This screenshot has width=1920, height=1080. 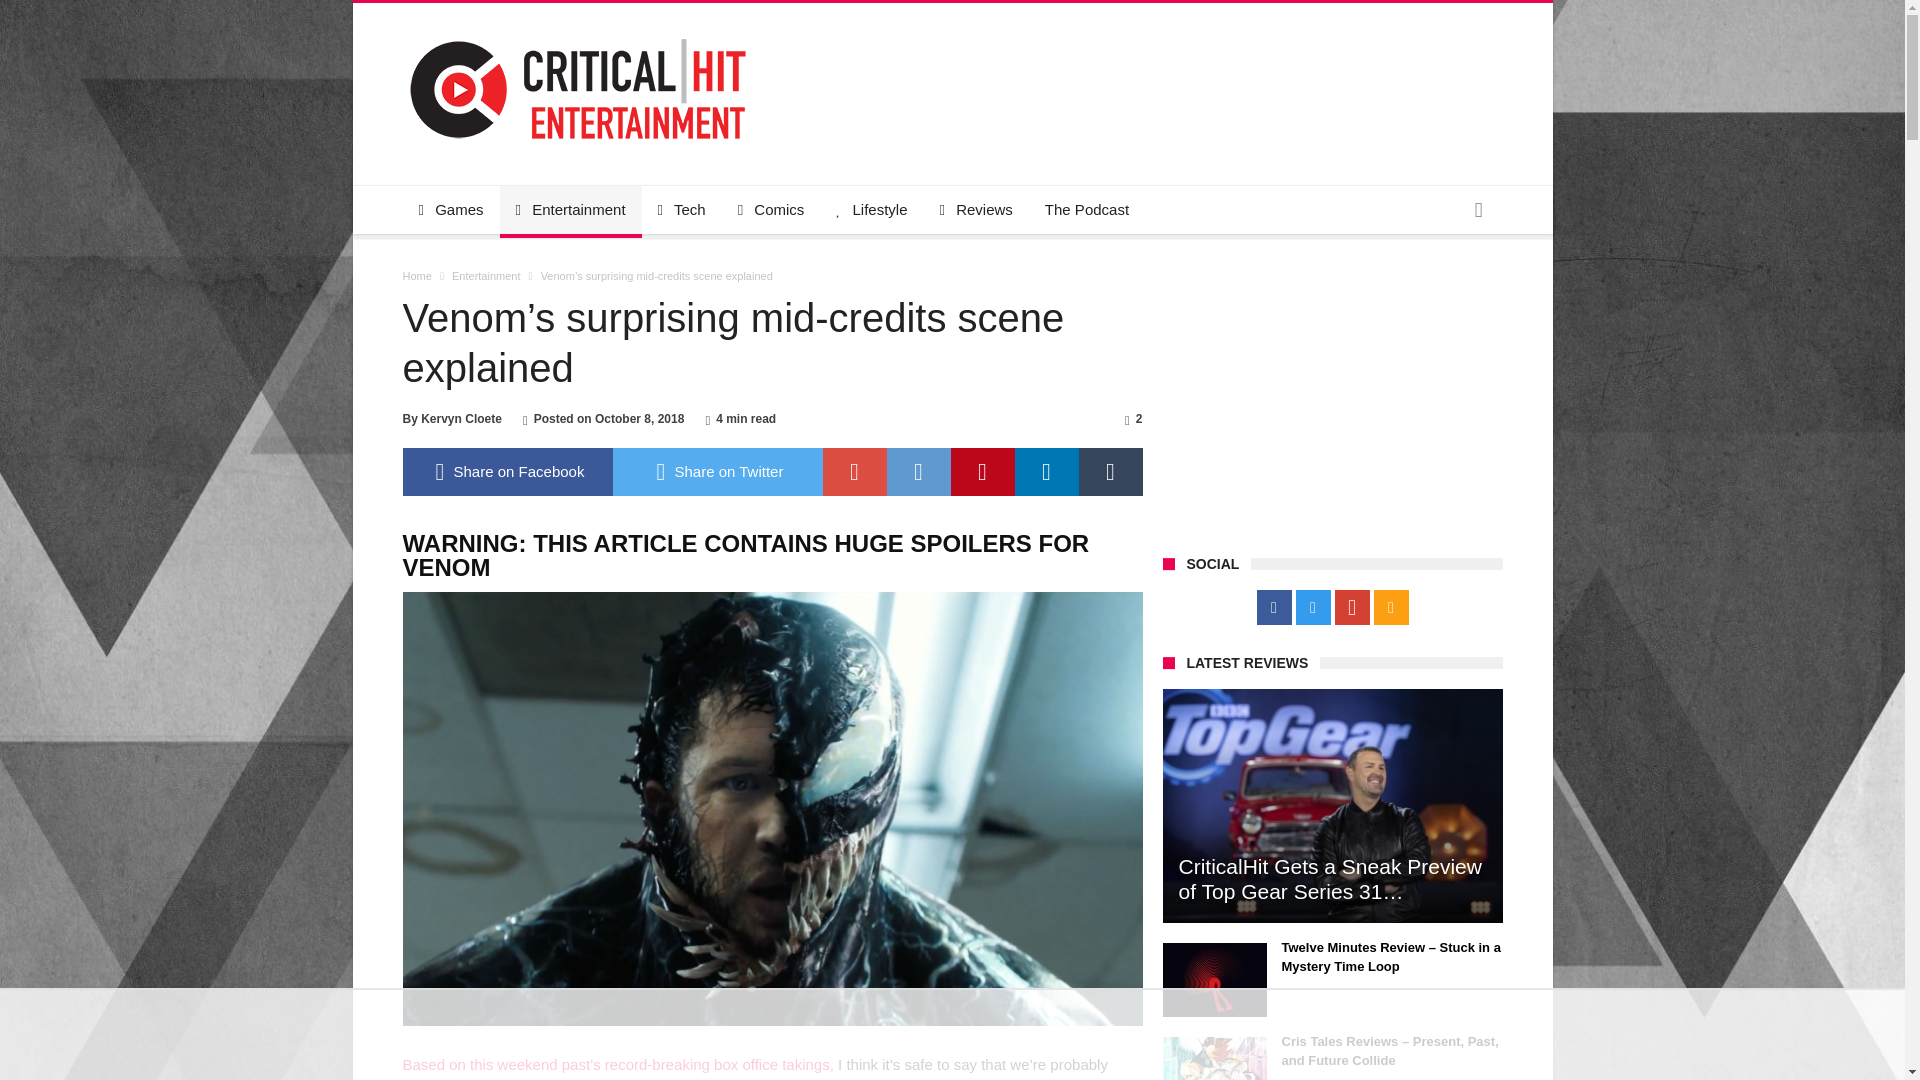 What do you see at coordinates (976, 210) in the screenshot?
I see `Reviews` at bounding box center [976, 210].